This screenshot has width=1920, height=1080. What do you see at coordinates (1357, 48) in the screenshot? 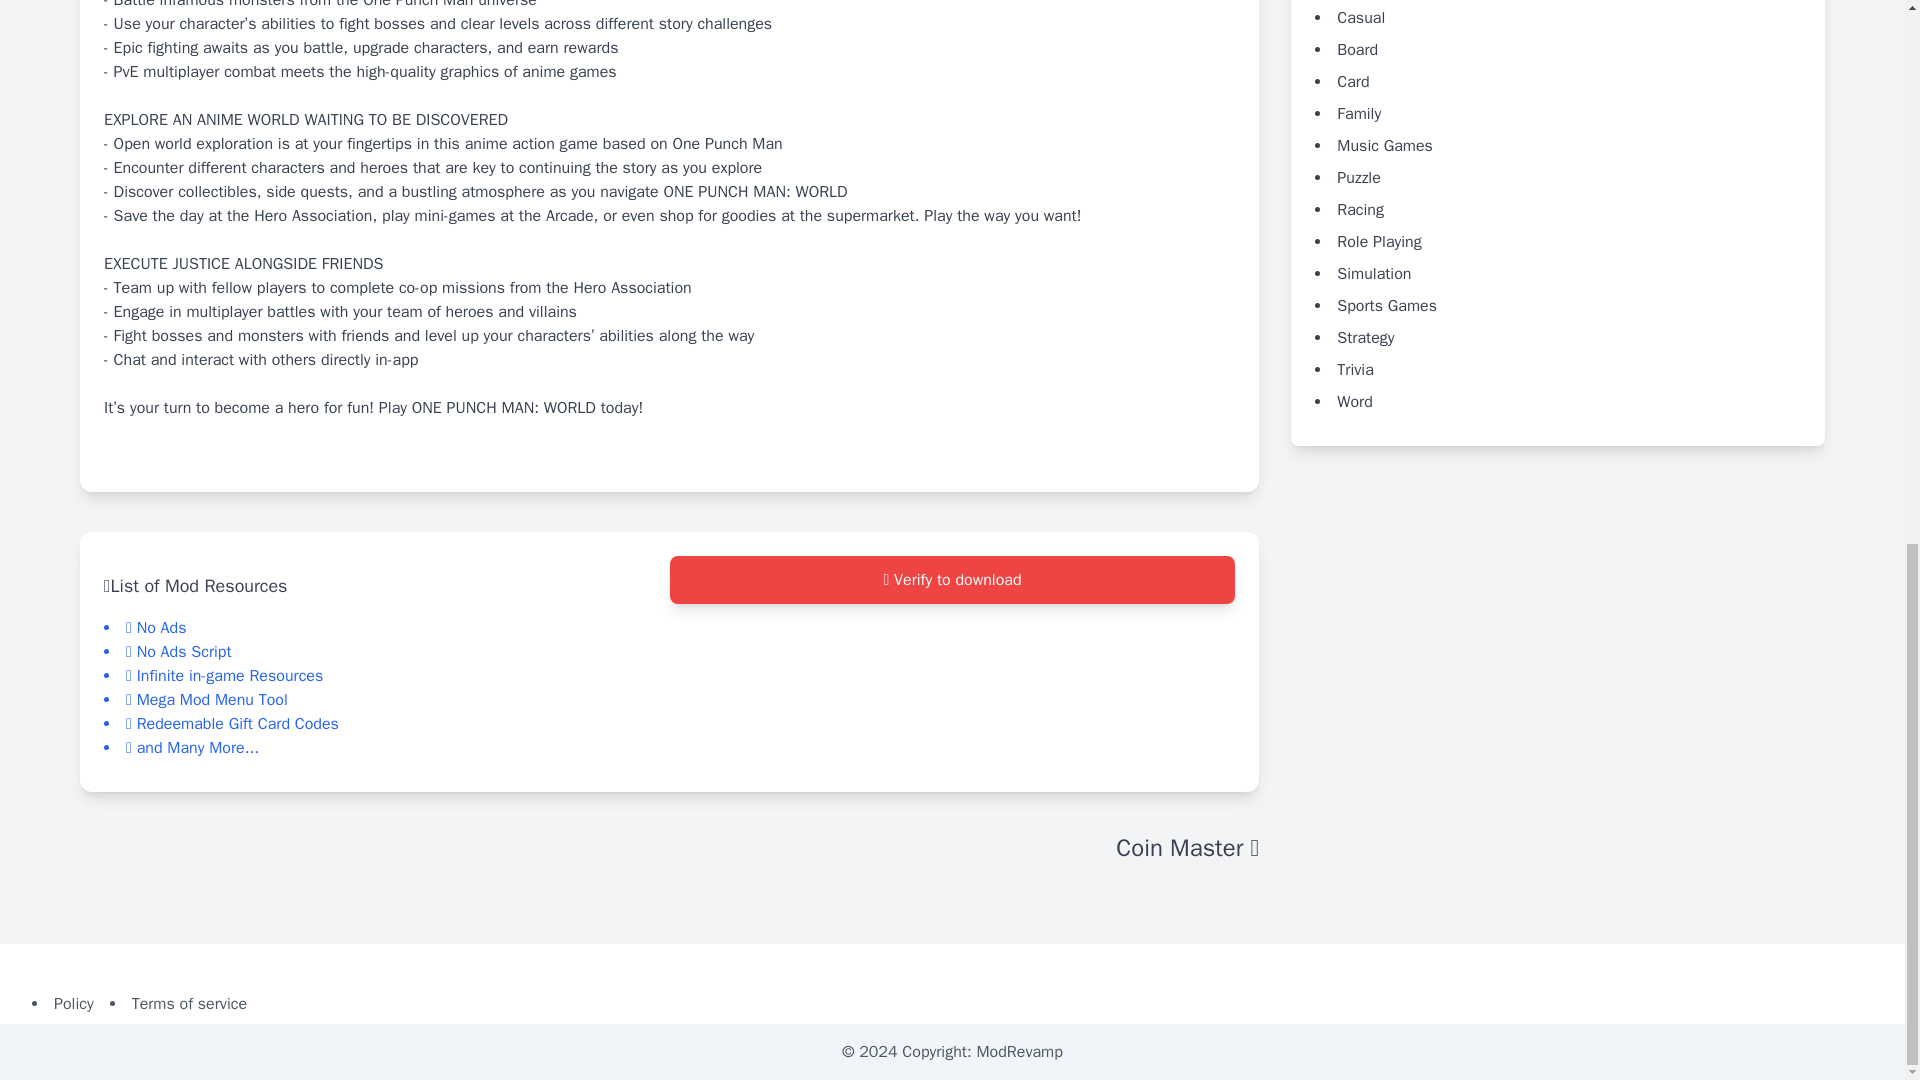
I see `Board` at bounding box center [1357, 48].